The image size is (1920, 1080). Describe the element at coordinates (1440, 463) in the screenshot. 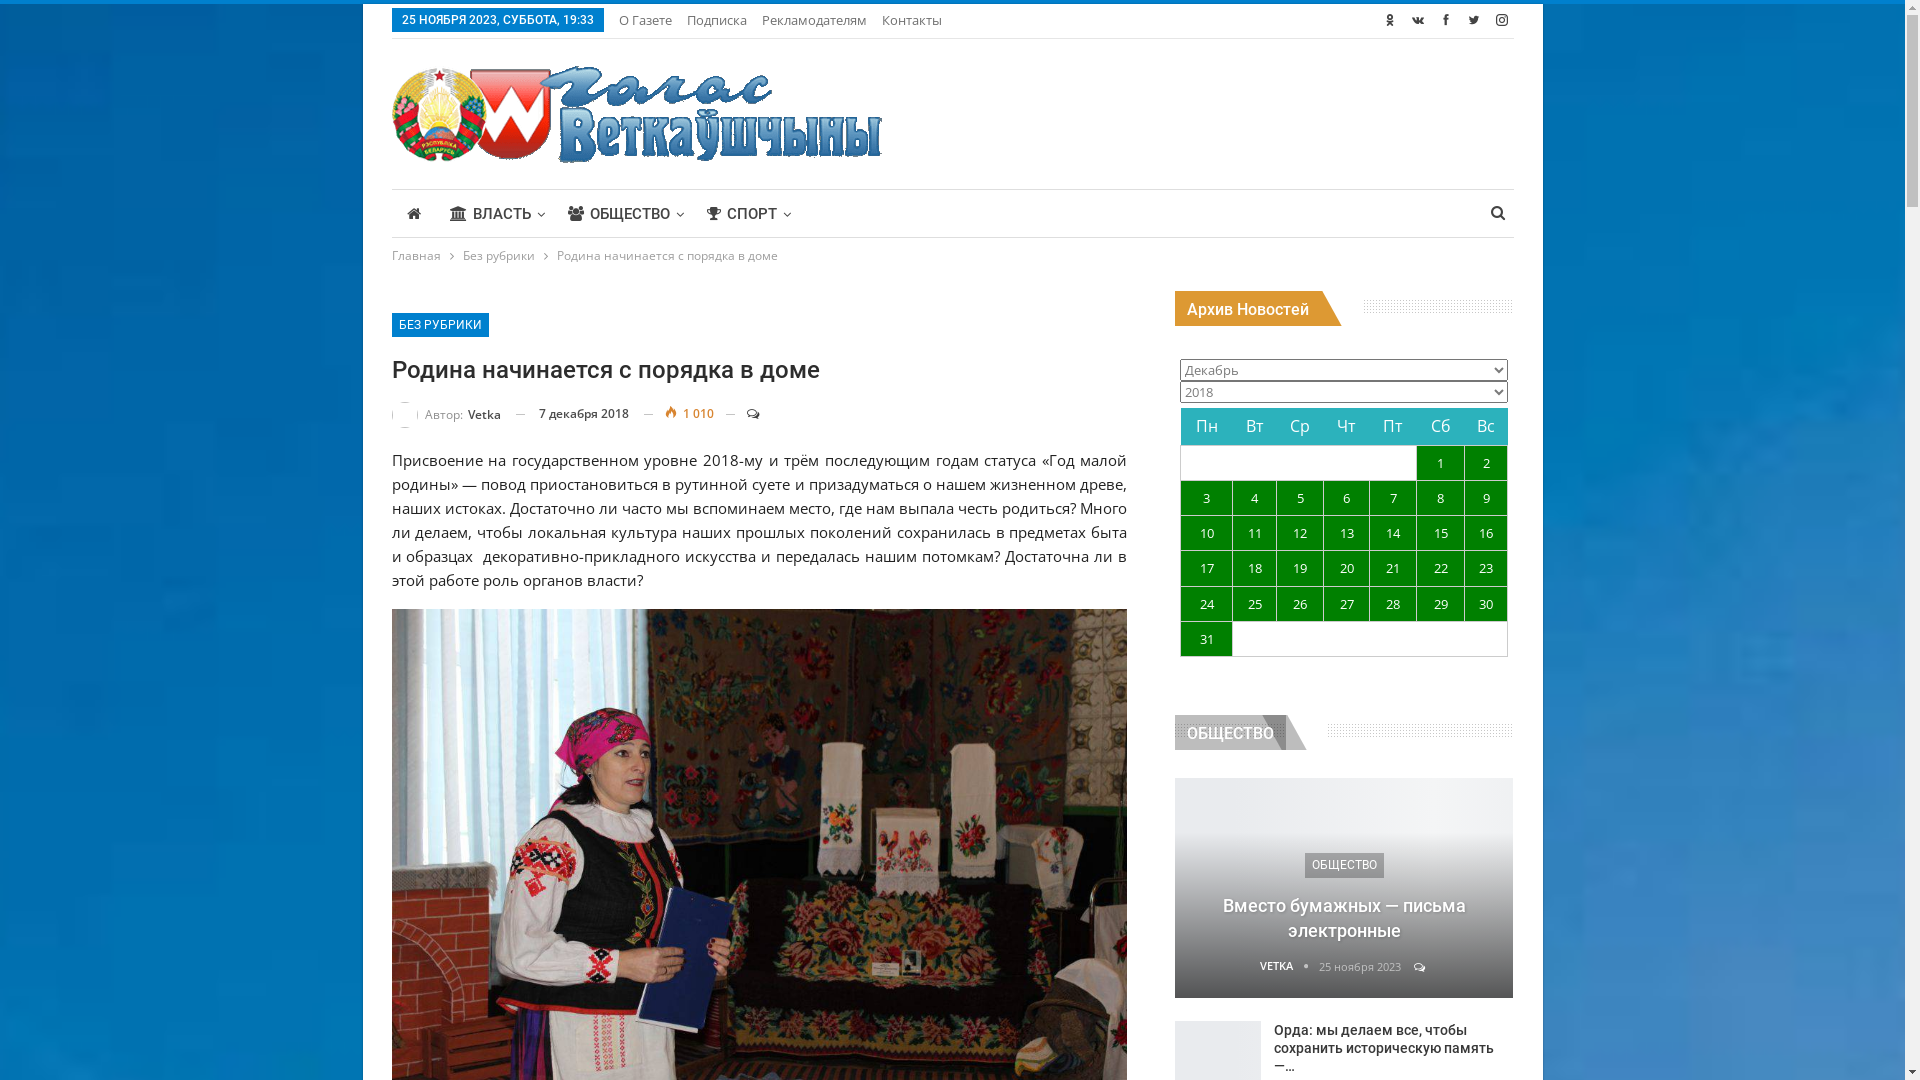

I see `1` at that location.